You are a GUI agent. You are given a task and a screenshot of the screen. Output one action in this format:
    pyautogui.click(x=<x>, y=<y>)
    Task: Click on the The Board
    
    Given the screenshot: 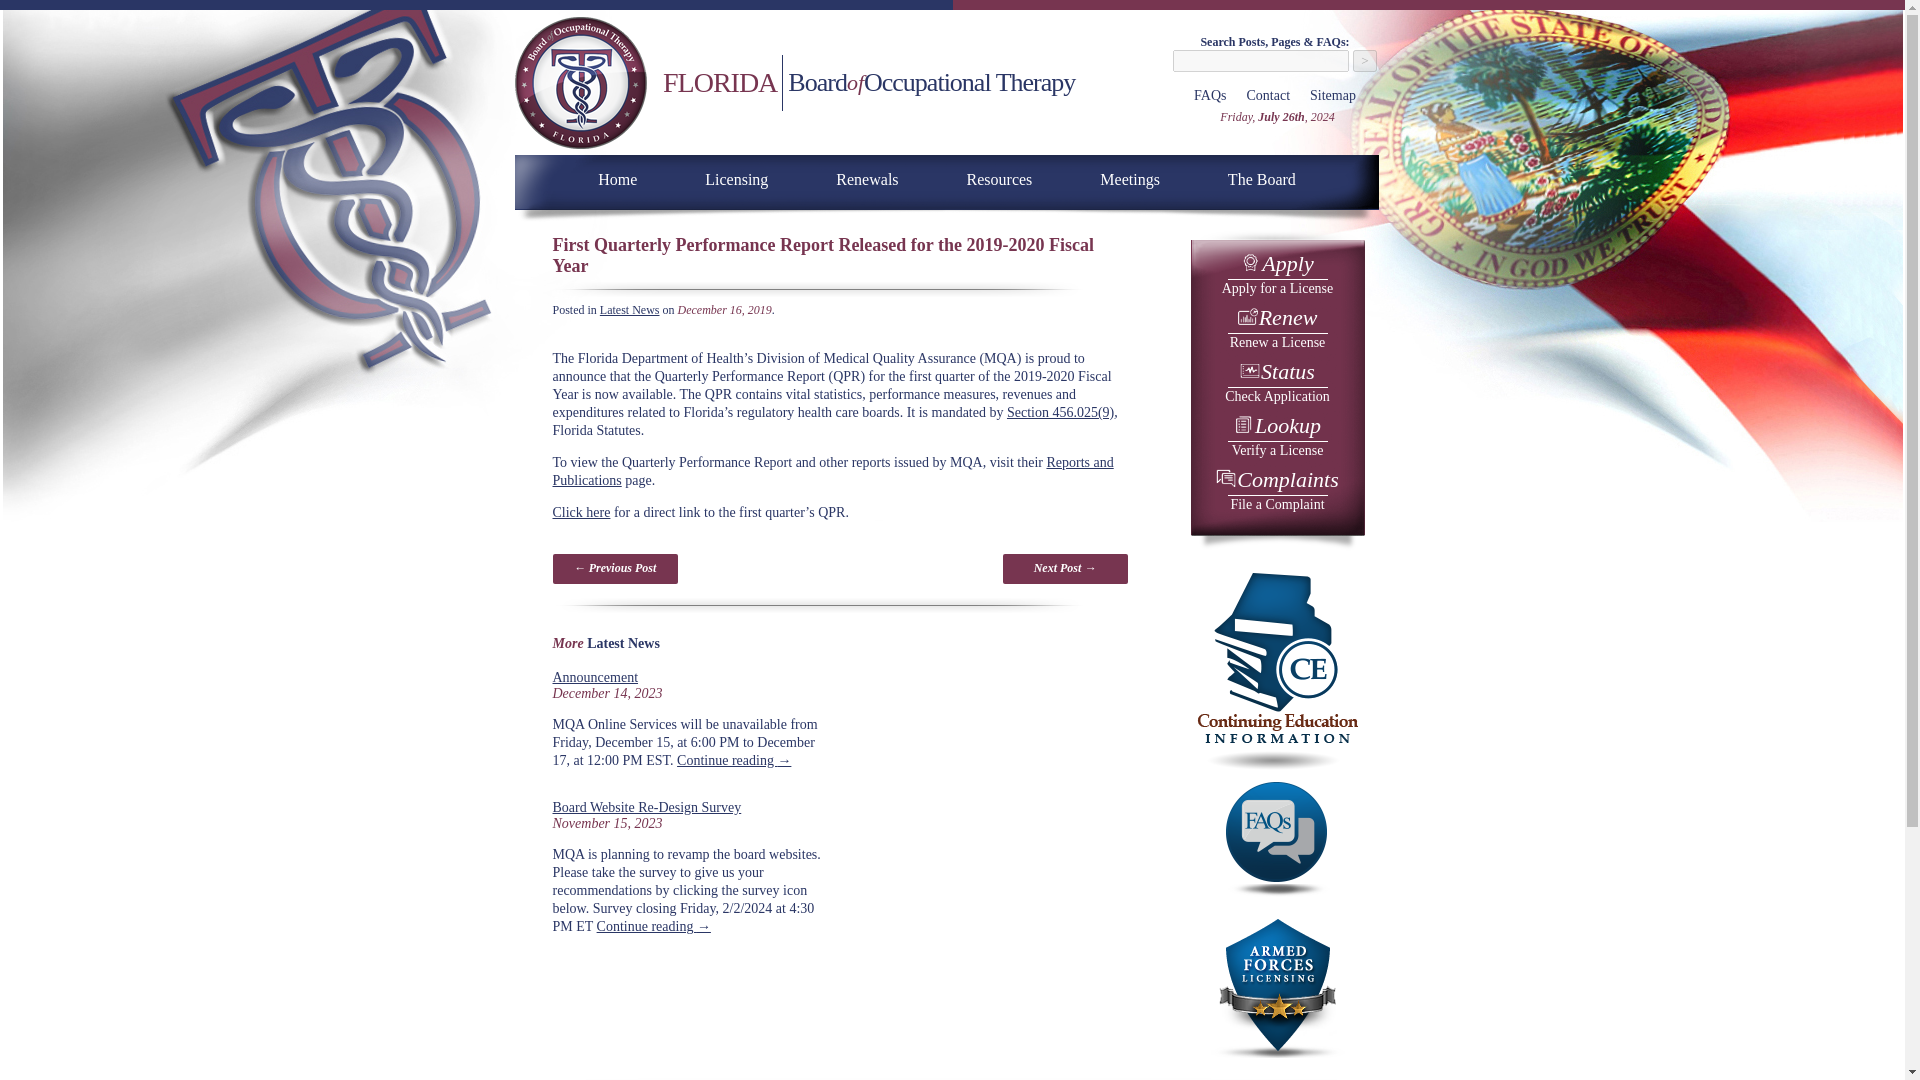 What is the action you would take?
    pyautogui.click(x=1276, y=438)
    